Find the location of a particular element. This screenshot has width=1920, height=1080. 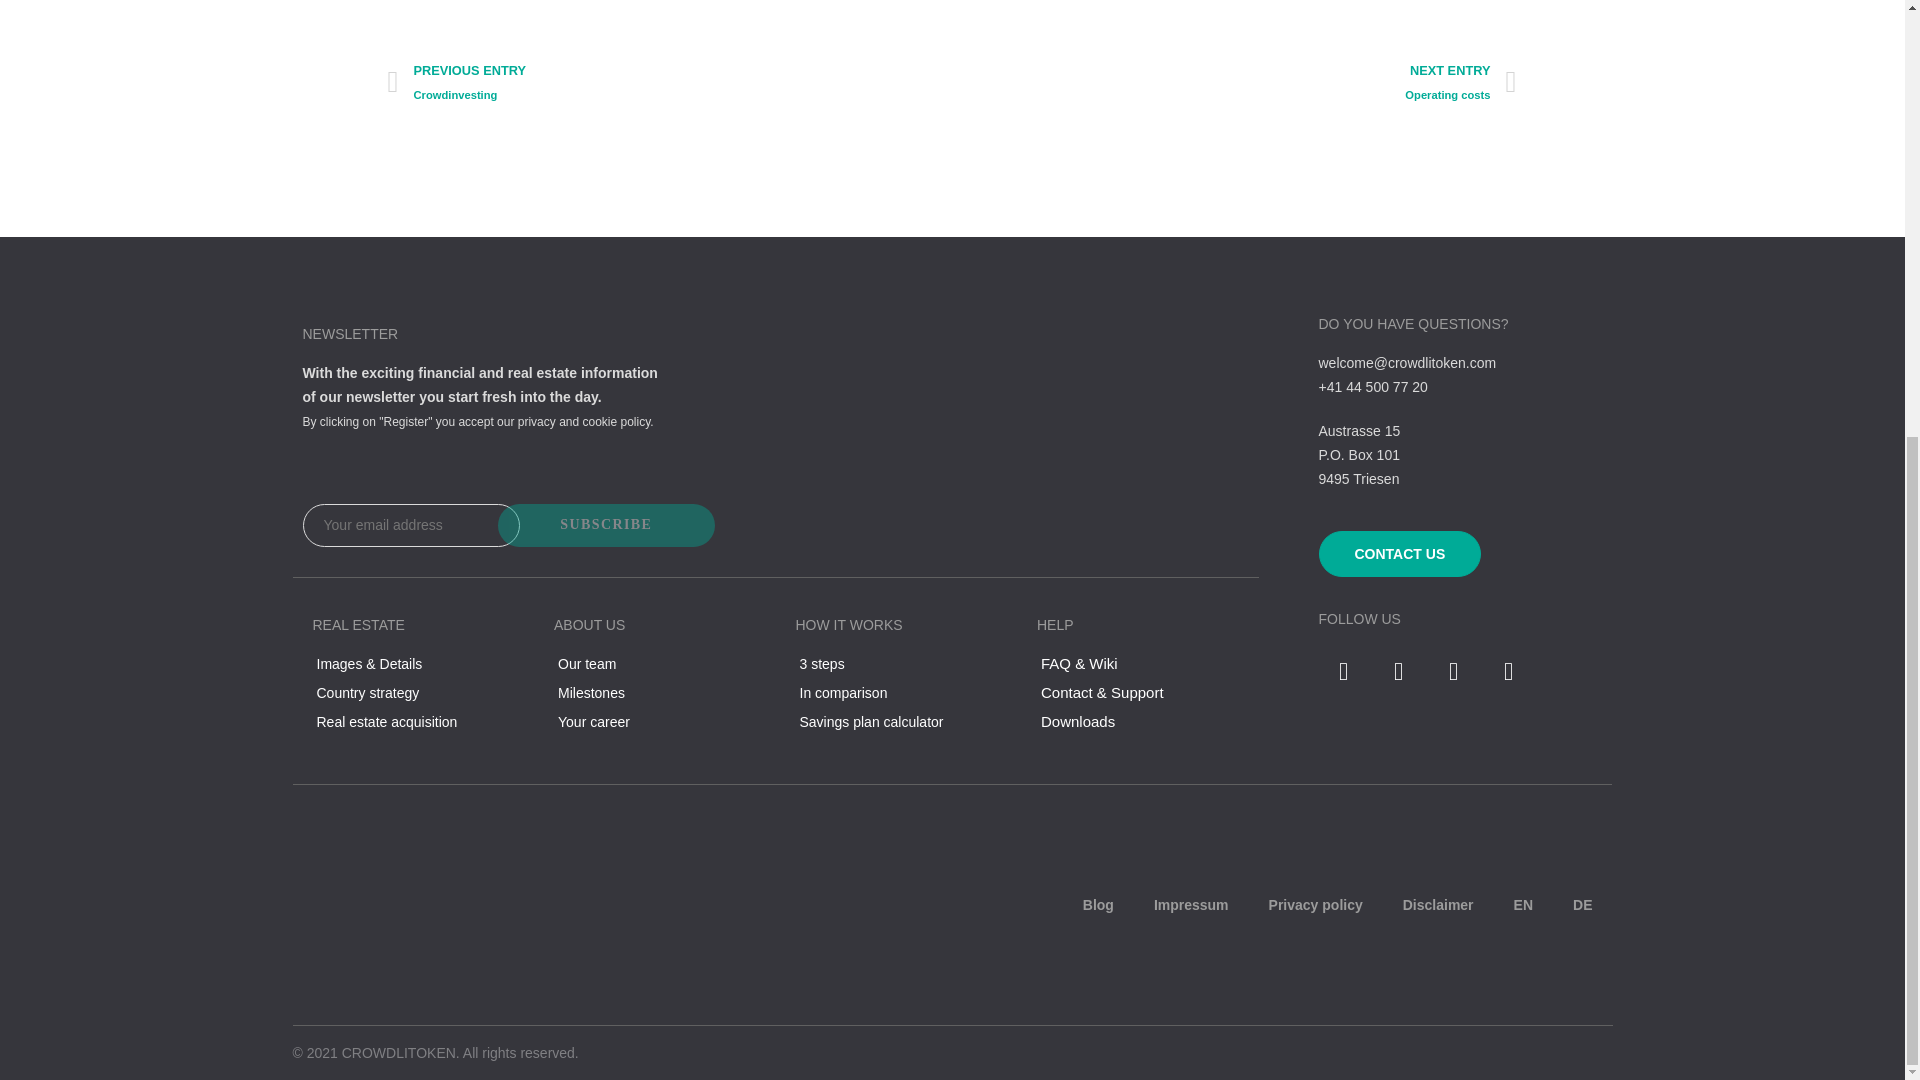

DE is located at coordinates (1582, 904).